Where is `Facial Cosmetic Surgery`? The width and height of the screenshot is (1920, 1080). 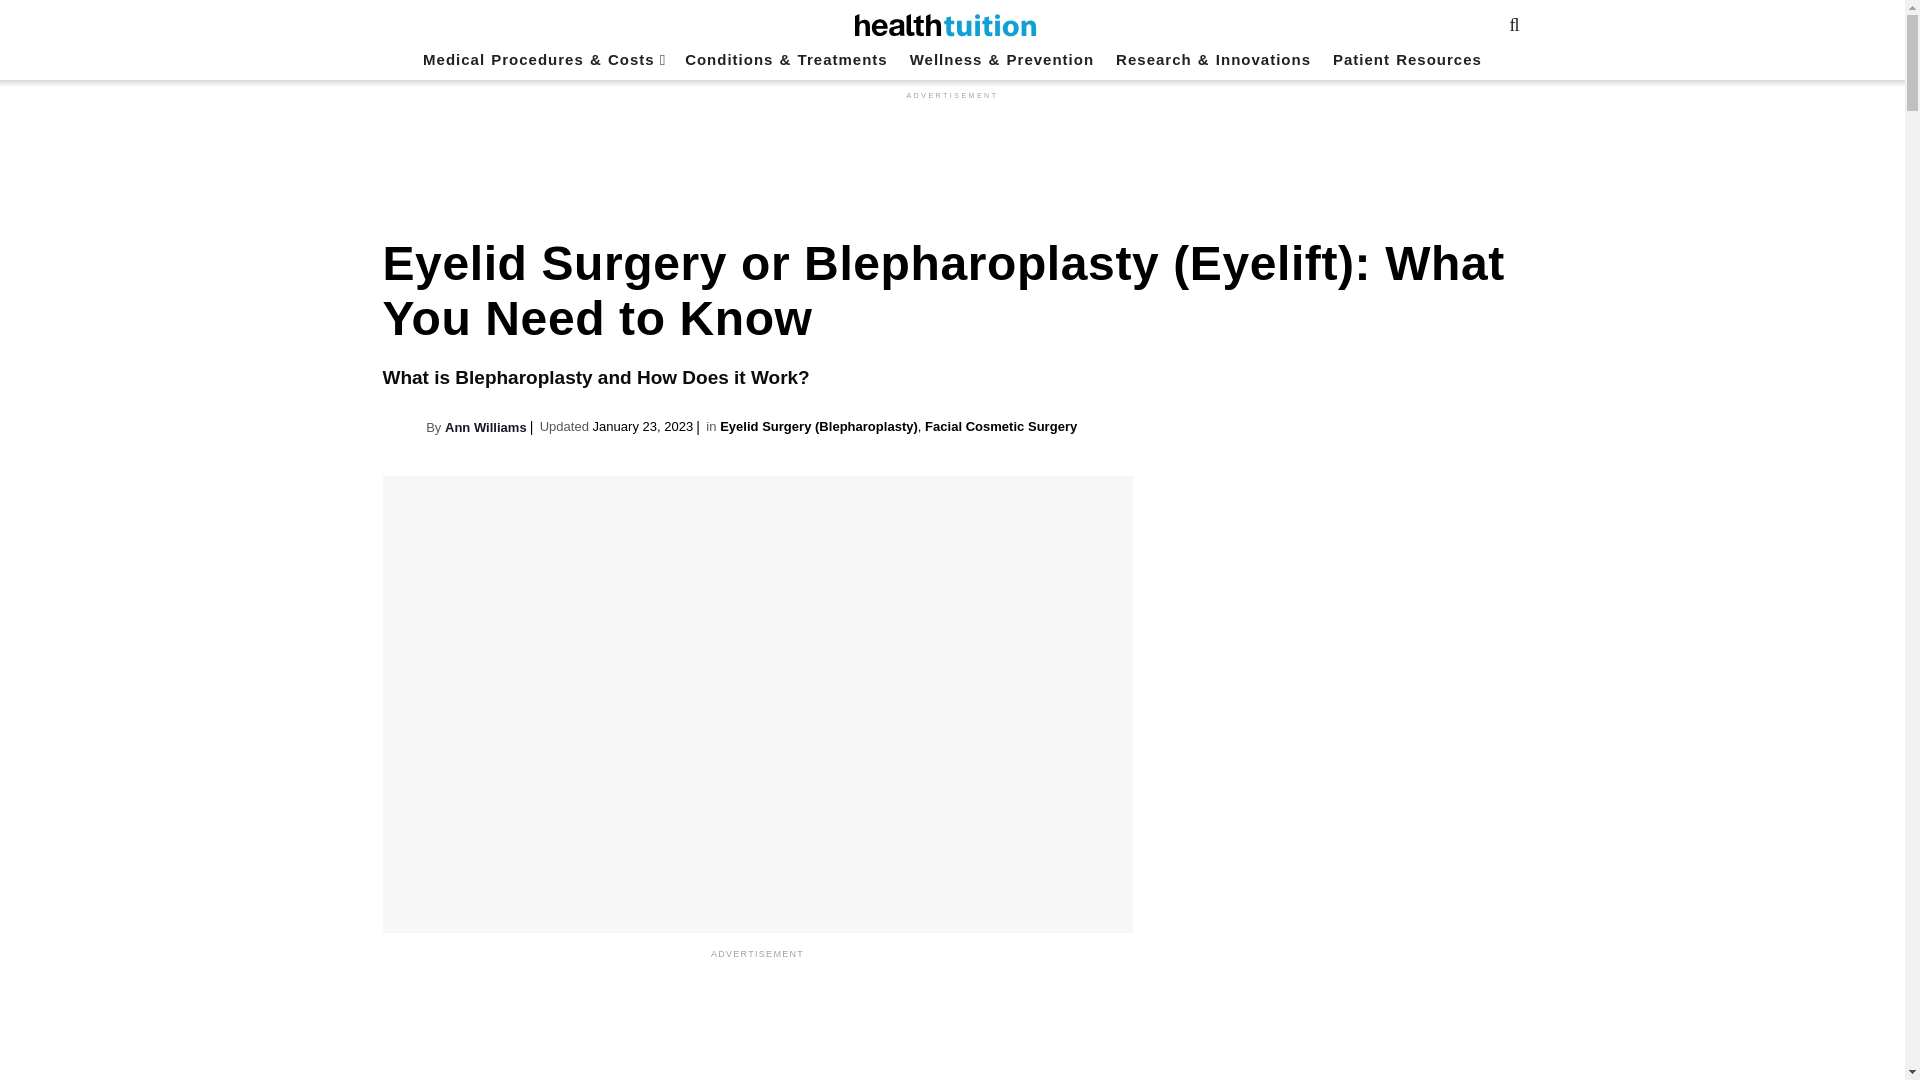 Facial Cosmetic Surgery is located at coordinates (1001, 426).